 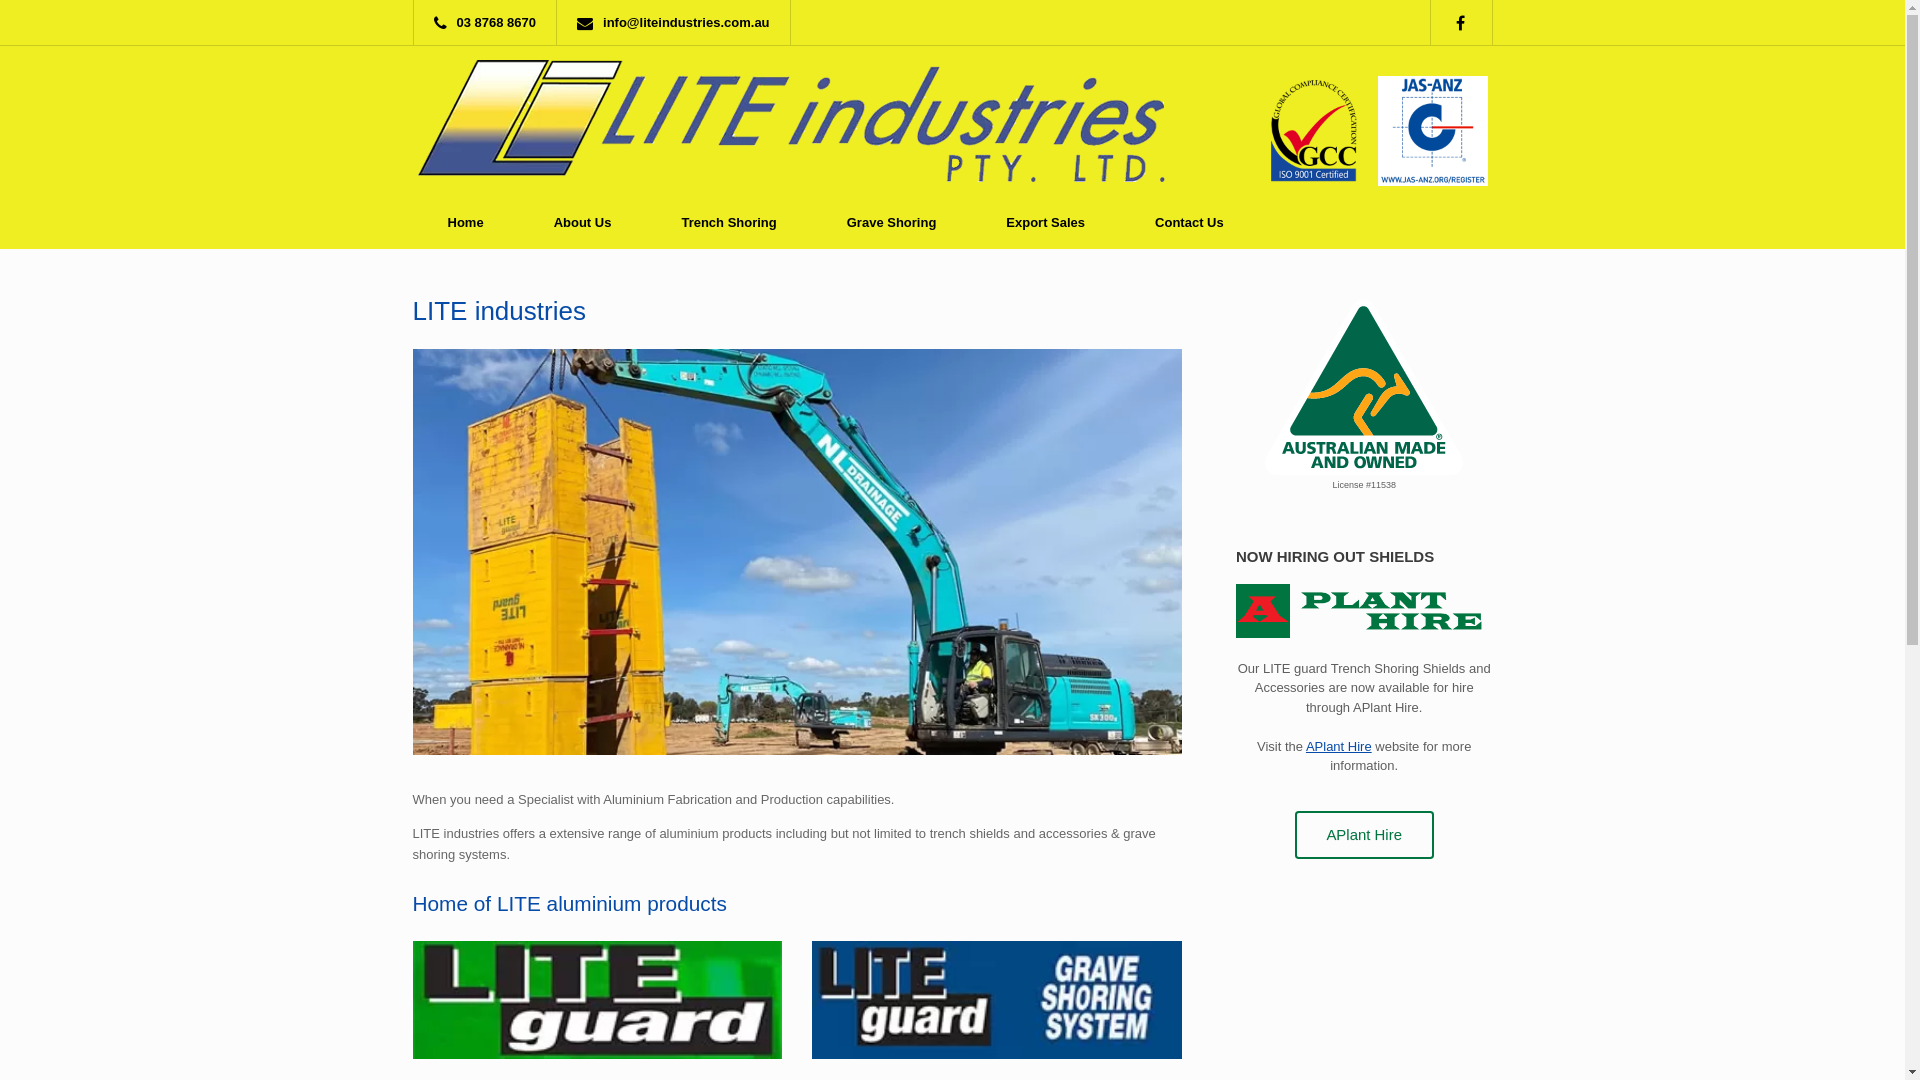 What do you see at coordinates (465, 222) in the screenshot?
I see `Home` at bounding box center [465, 222].